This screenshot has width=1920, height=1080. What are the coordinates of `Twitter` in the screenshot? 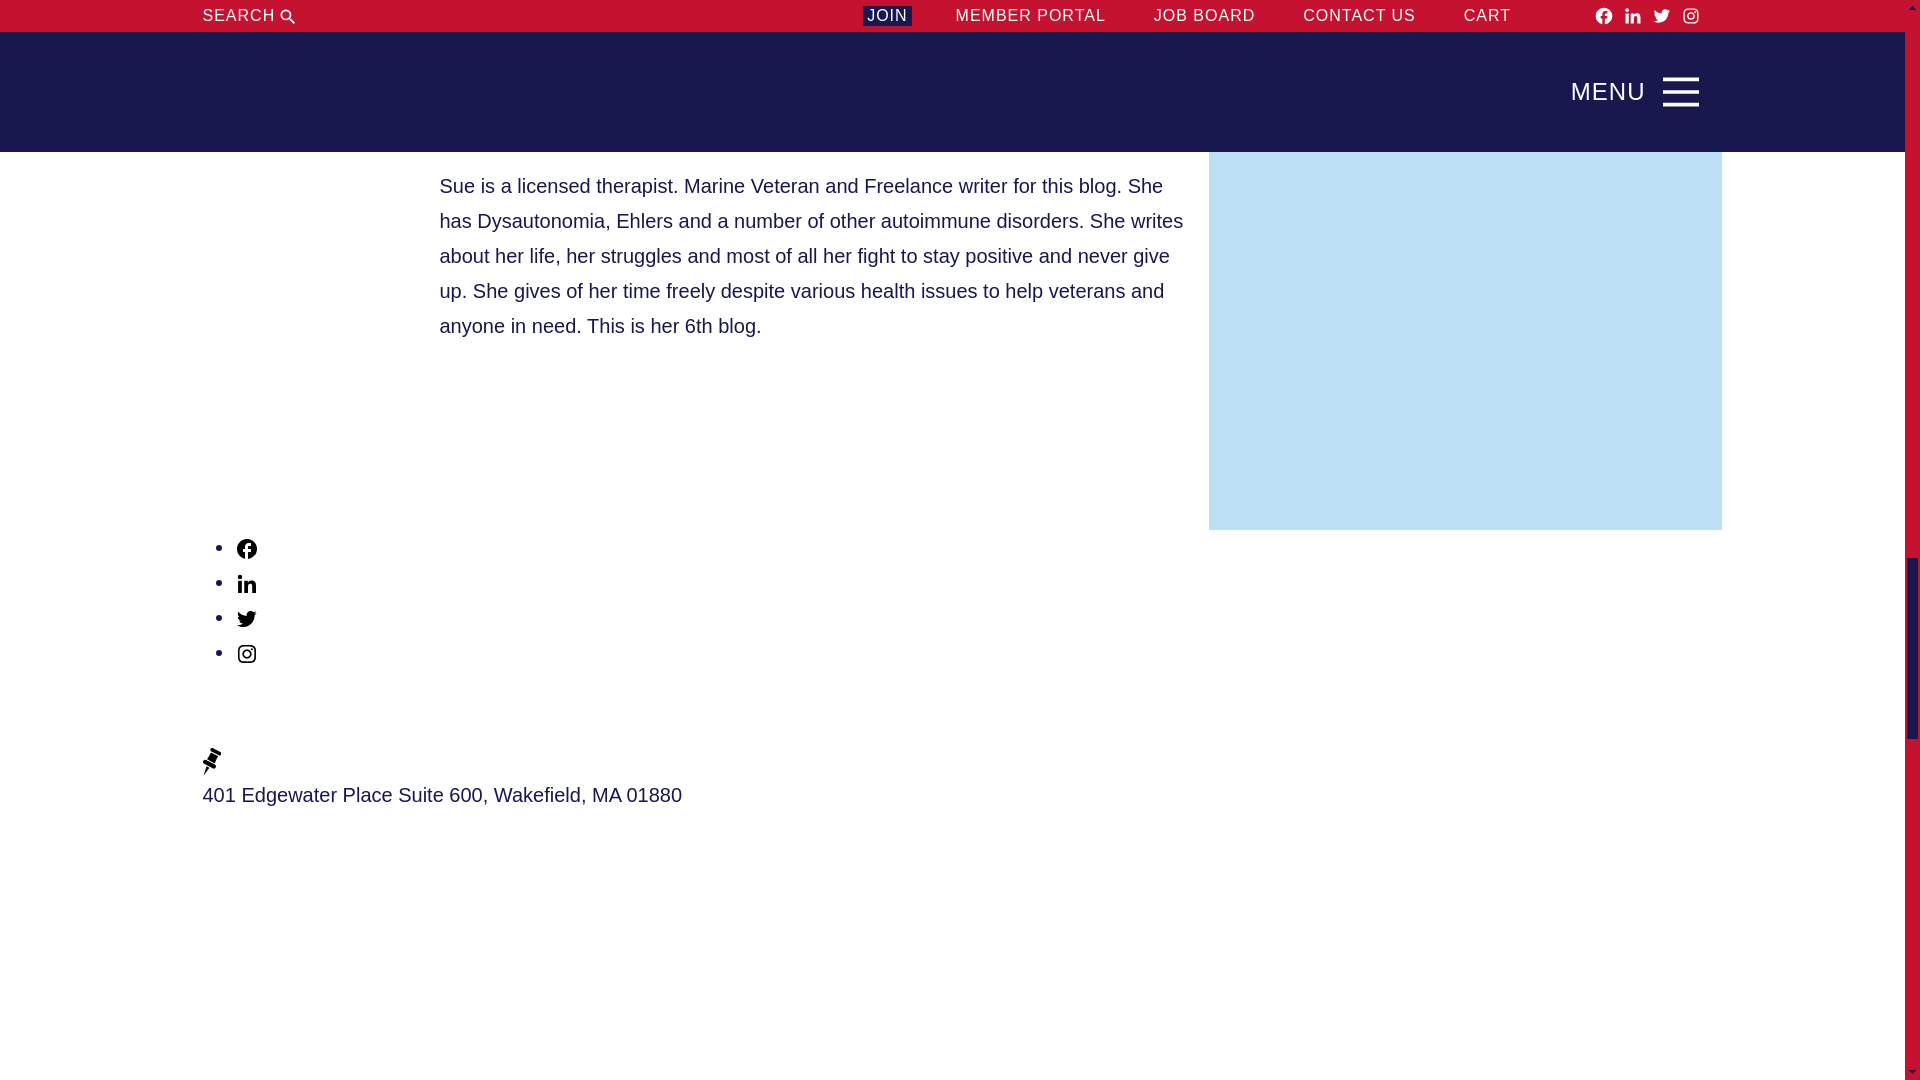 It's located at (246, 618).